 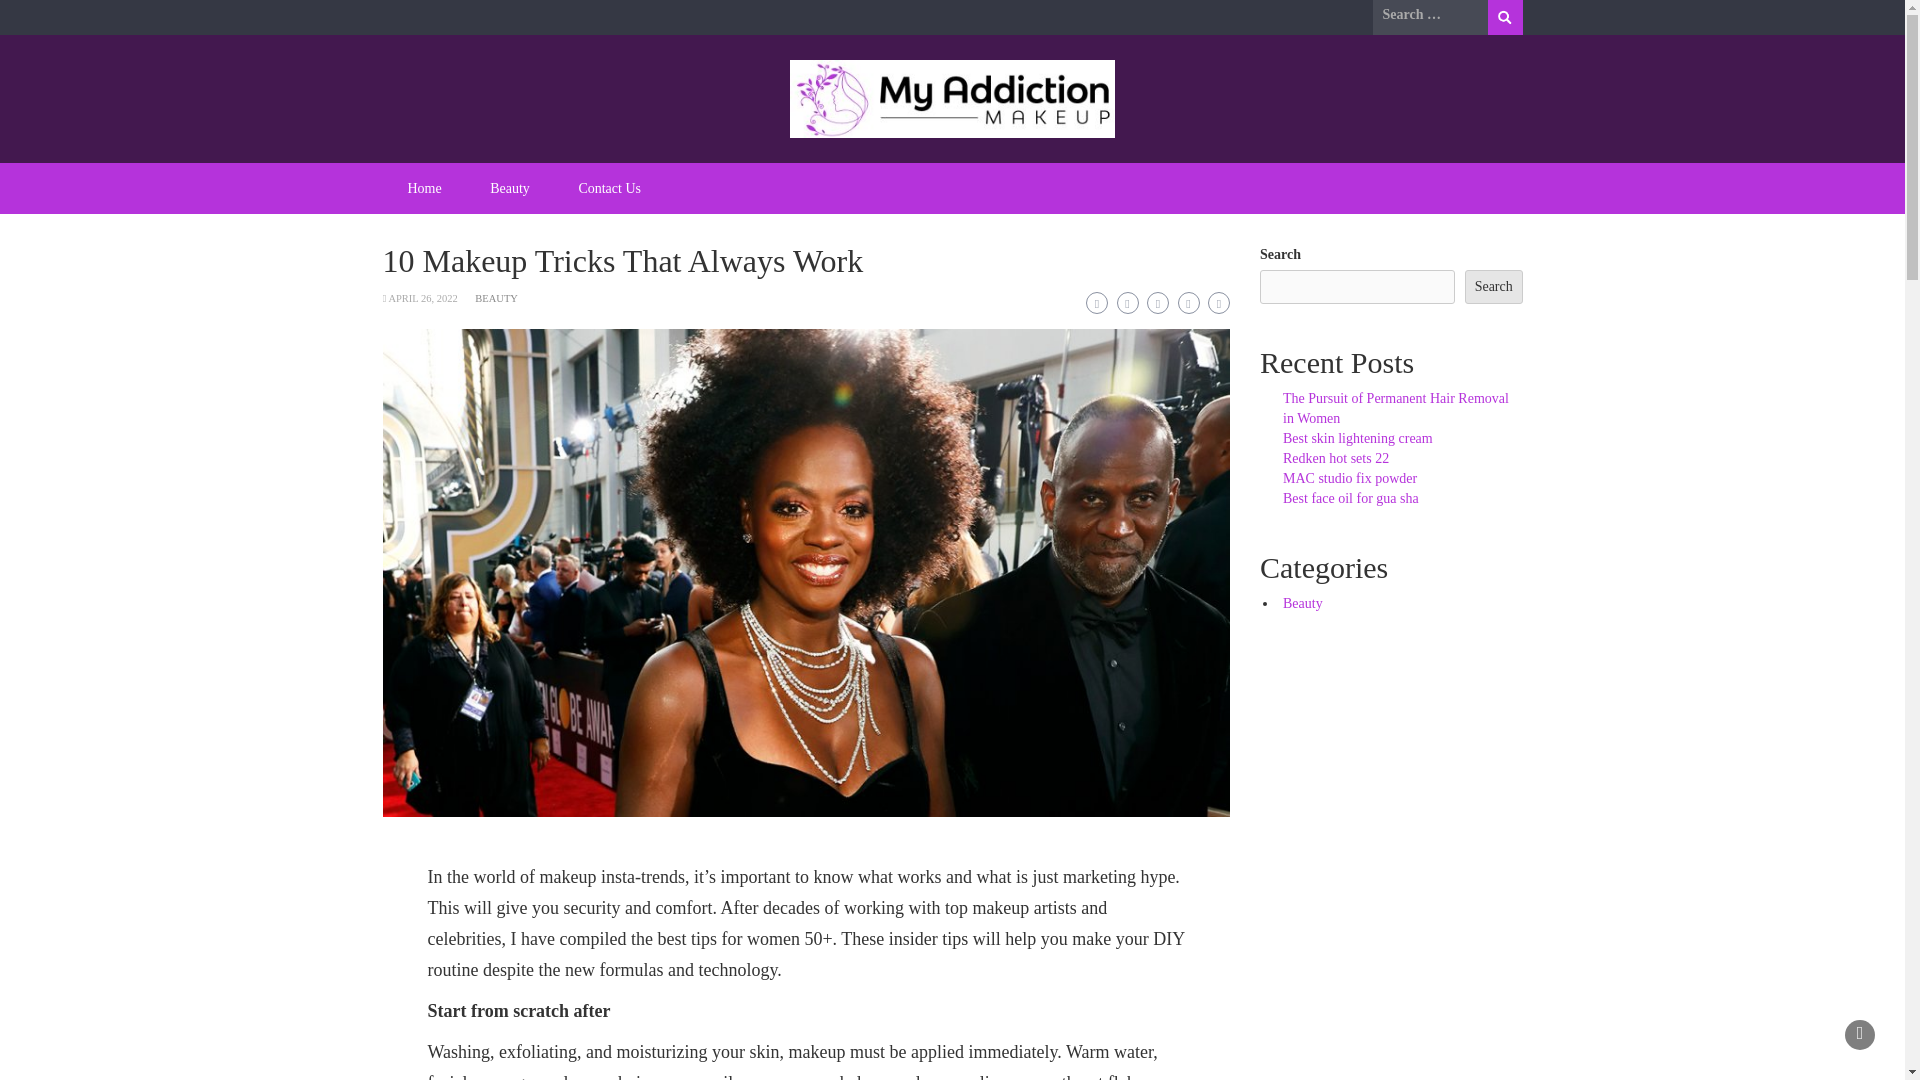 What do you see at coordinates (1302, 604) in the screenshot?
I see `Beauty` at bounding box center [1302, 604].